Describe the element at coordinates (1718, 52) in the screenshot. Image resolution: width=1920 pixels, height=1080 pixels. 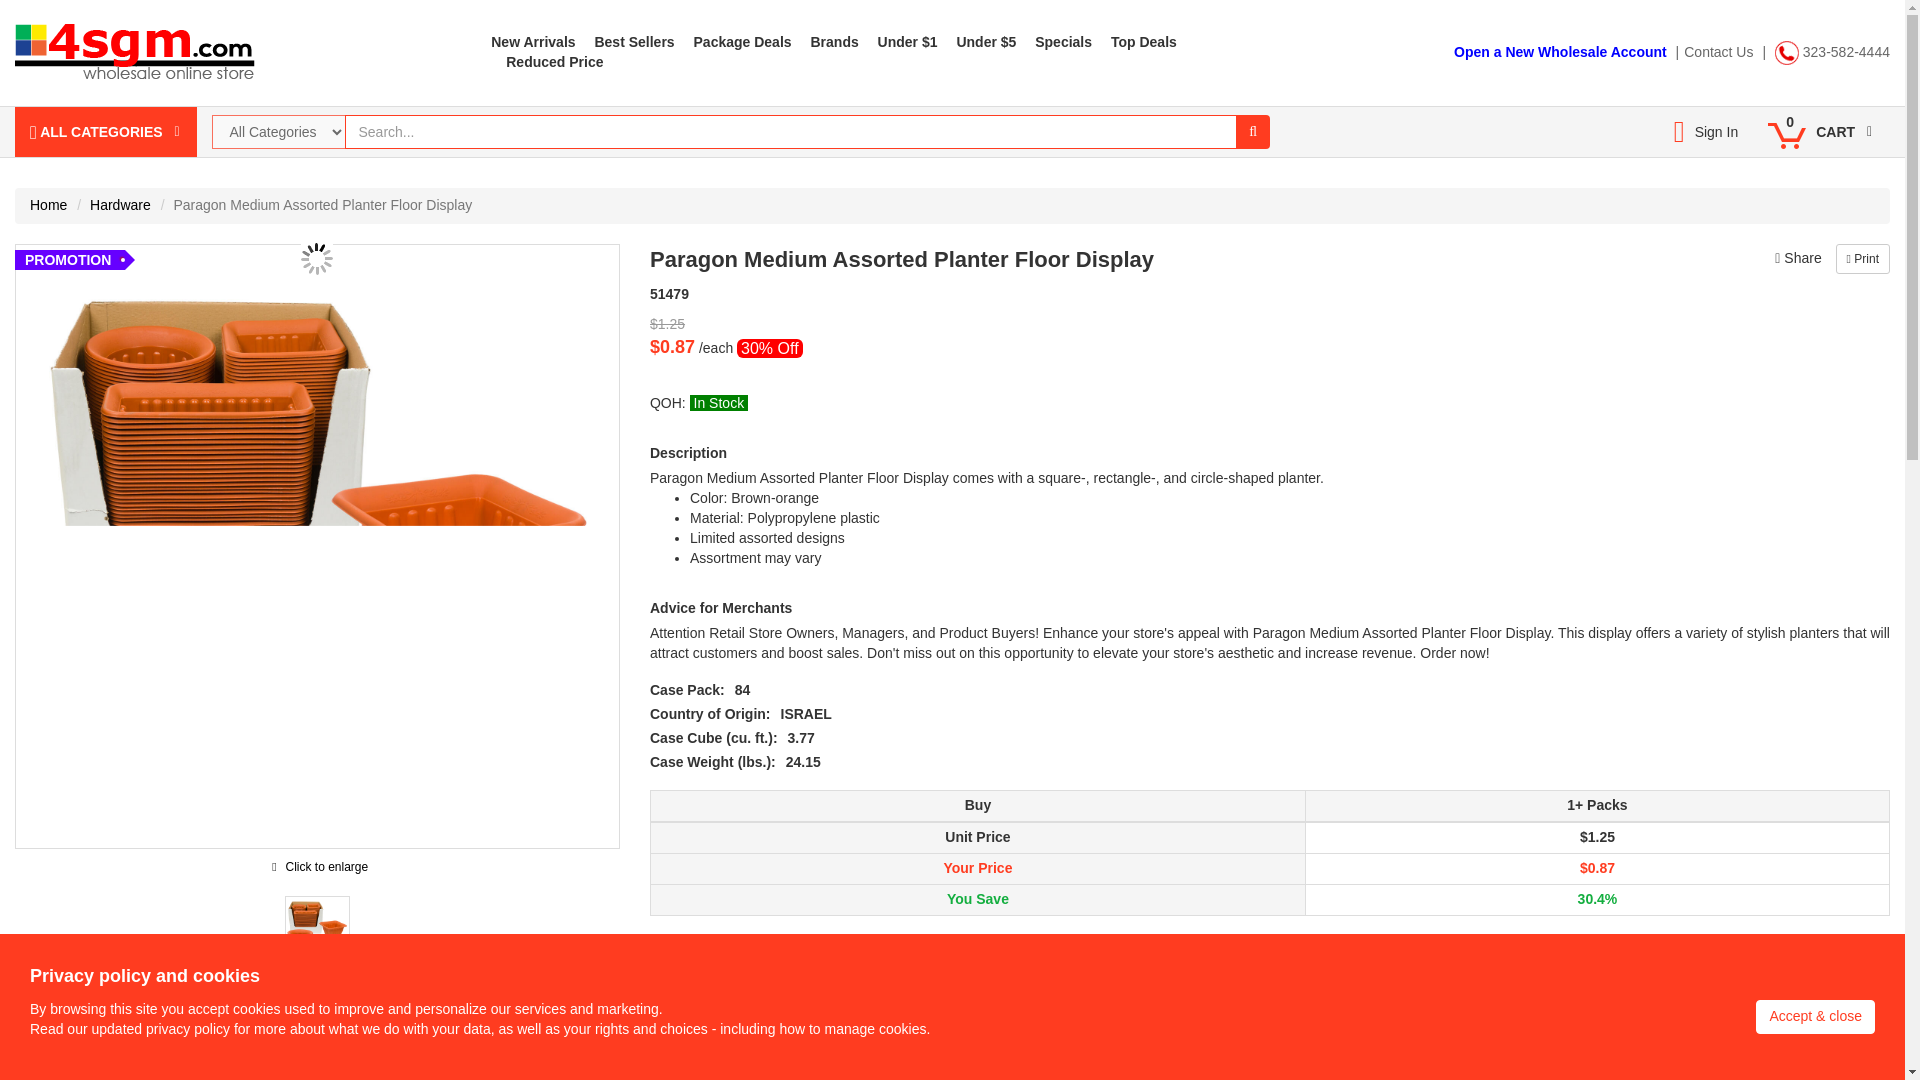
I see `Contact Us` at that location.